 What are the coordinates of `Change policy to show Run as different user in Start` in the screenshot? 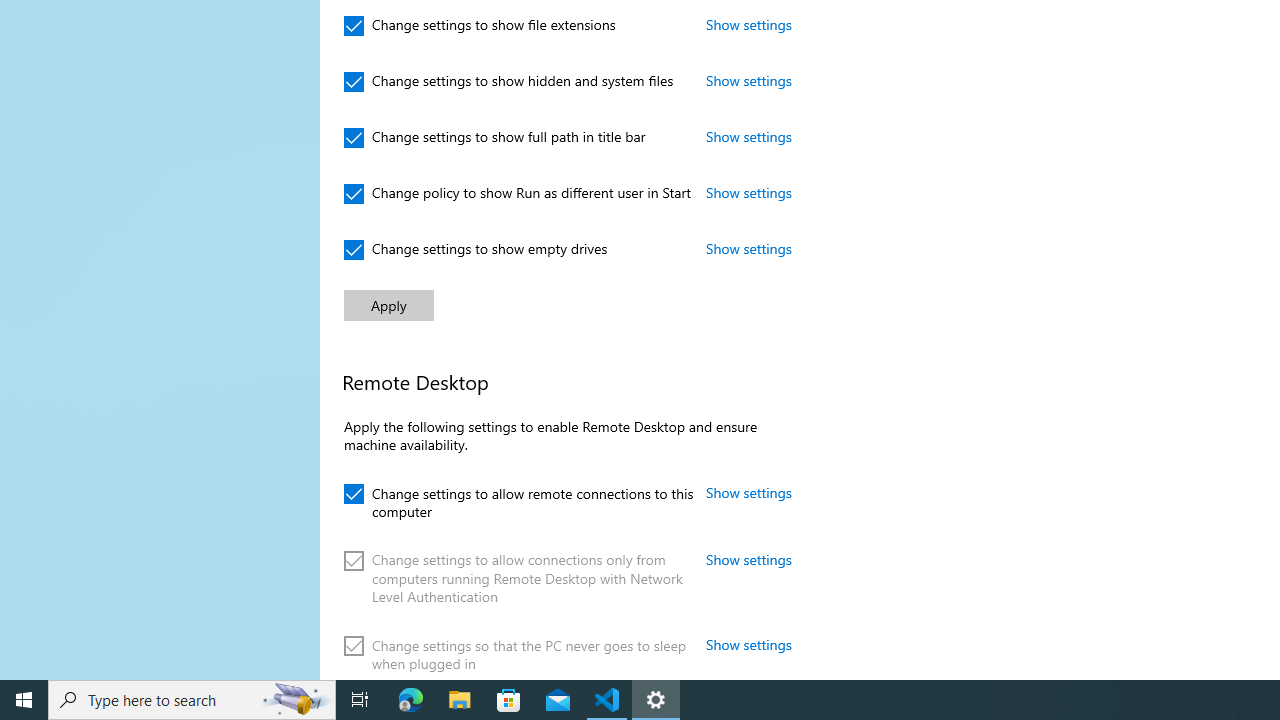 It's located at (518, 194).